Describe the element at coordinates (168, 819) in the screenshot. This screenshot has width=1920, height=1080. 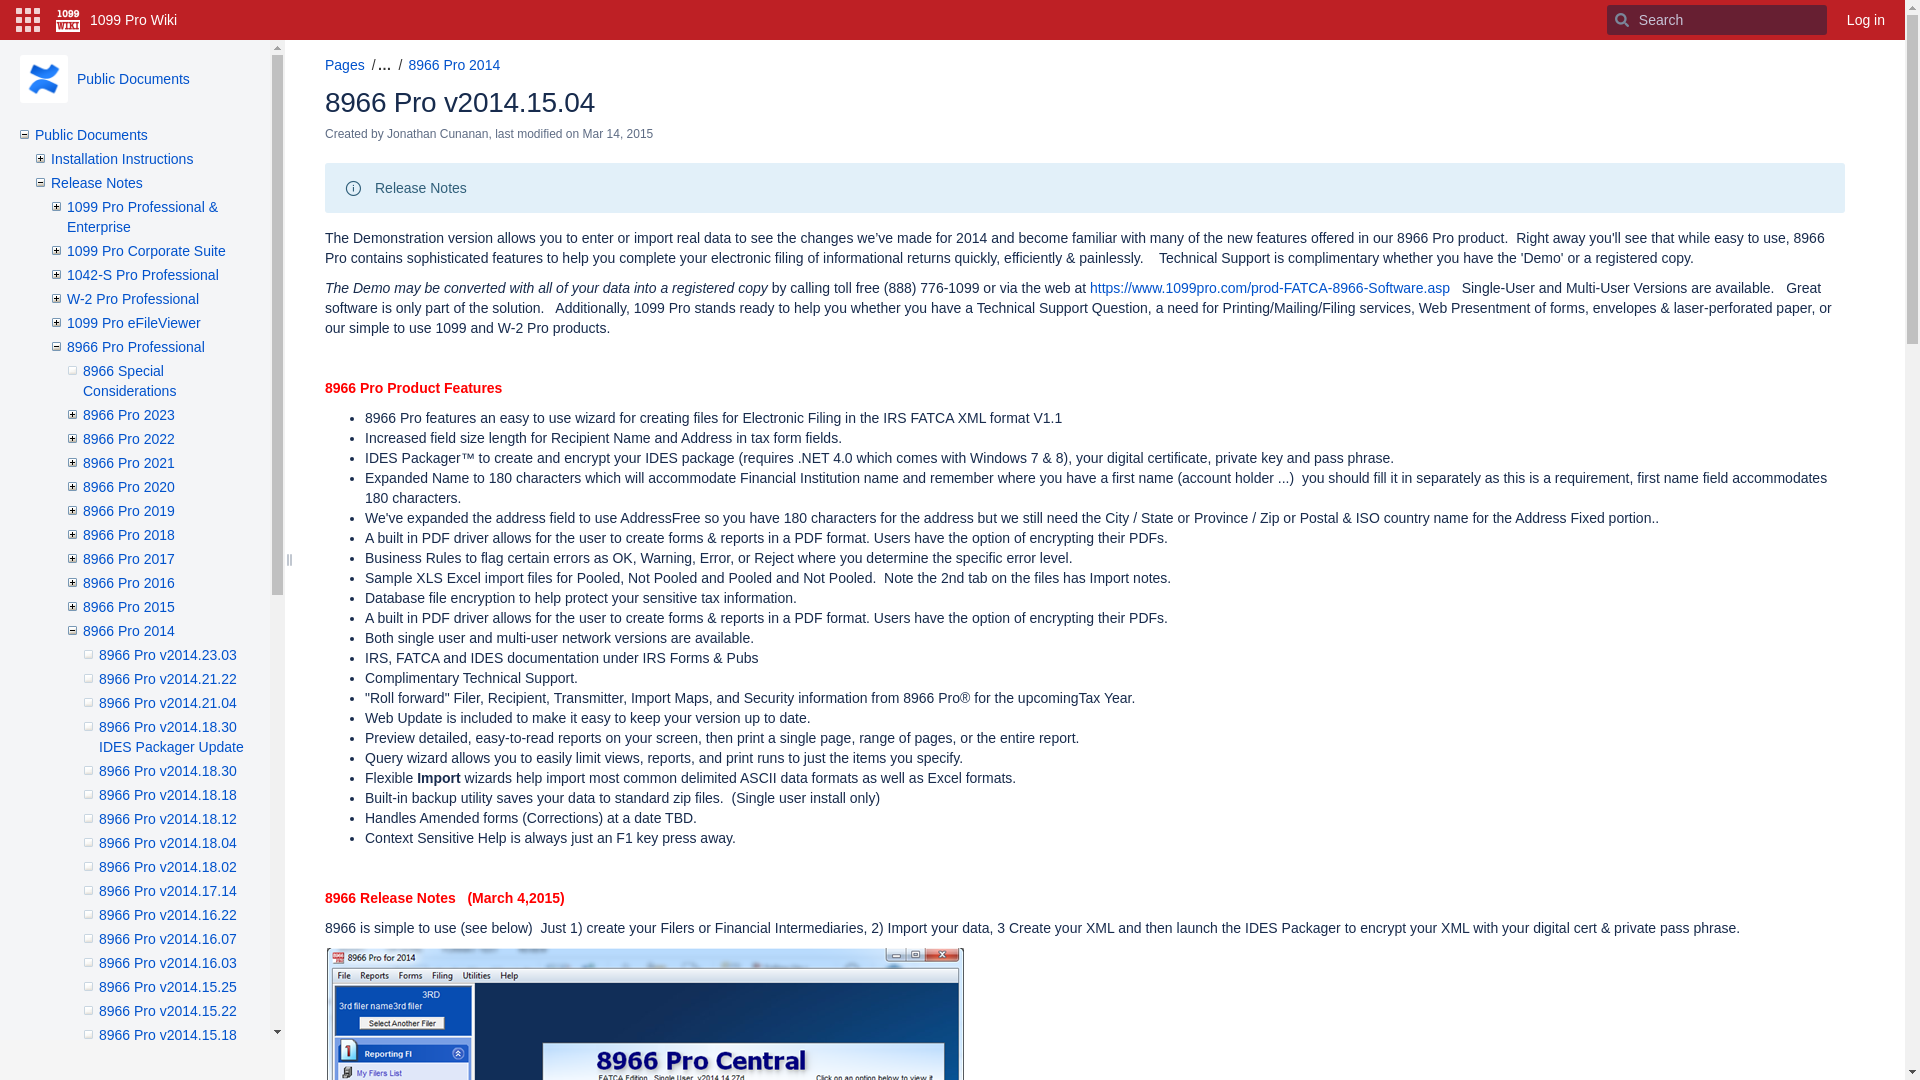
I see `8966 Pro v2014.18.12` at that location.